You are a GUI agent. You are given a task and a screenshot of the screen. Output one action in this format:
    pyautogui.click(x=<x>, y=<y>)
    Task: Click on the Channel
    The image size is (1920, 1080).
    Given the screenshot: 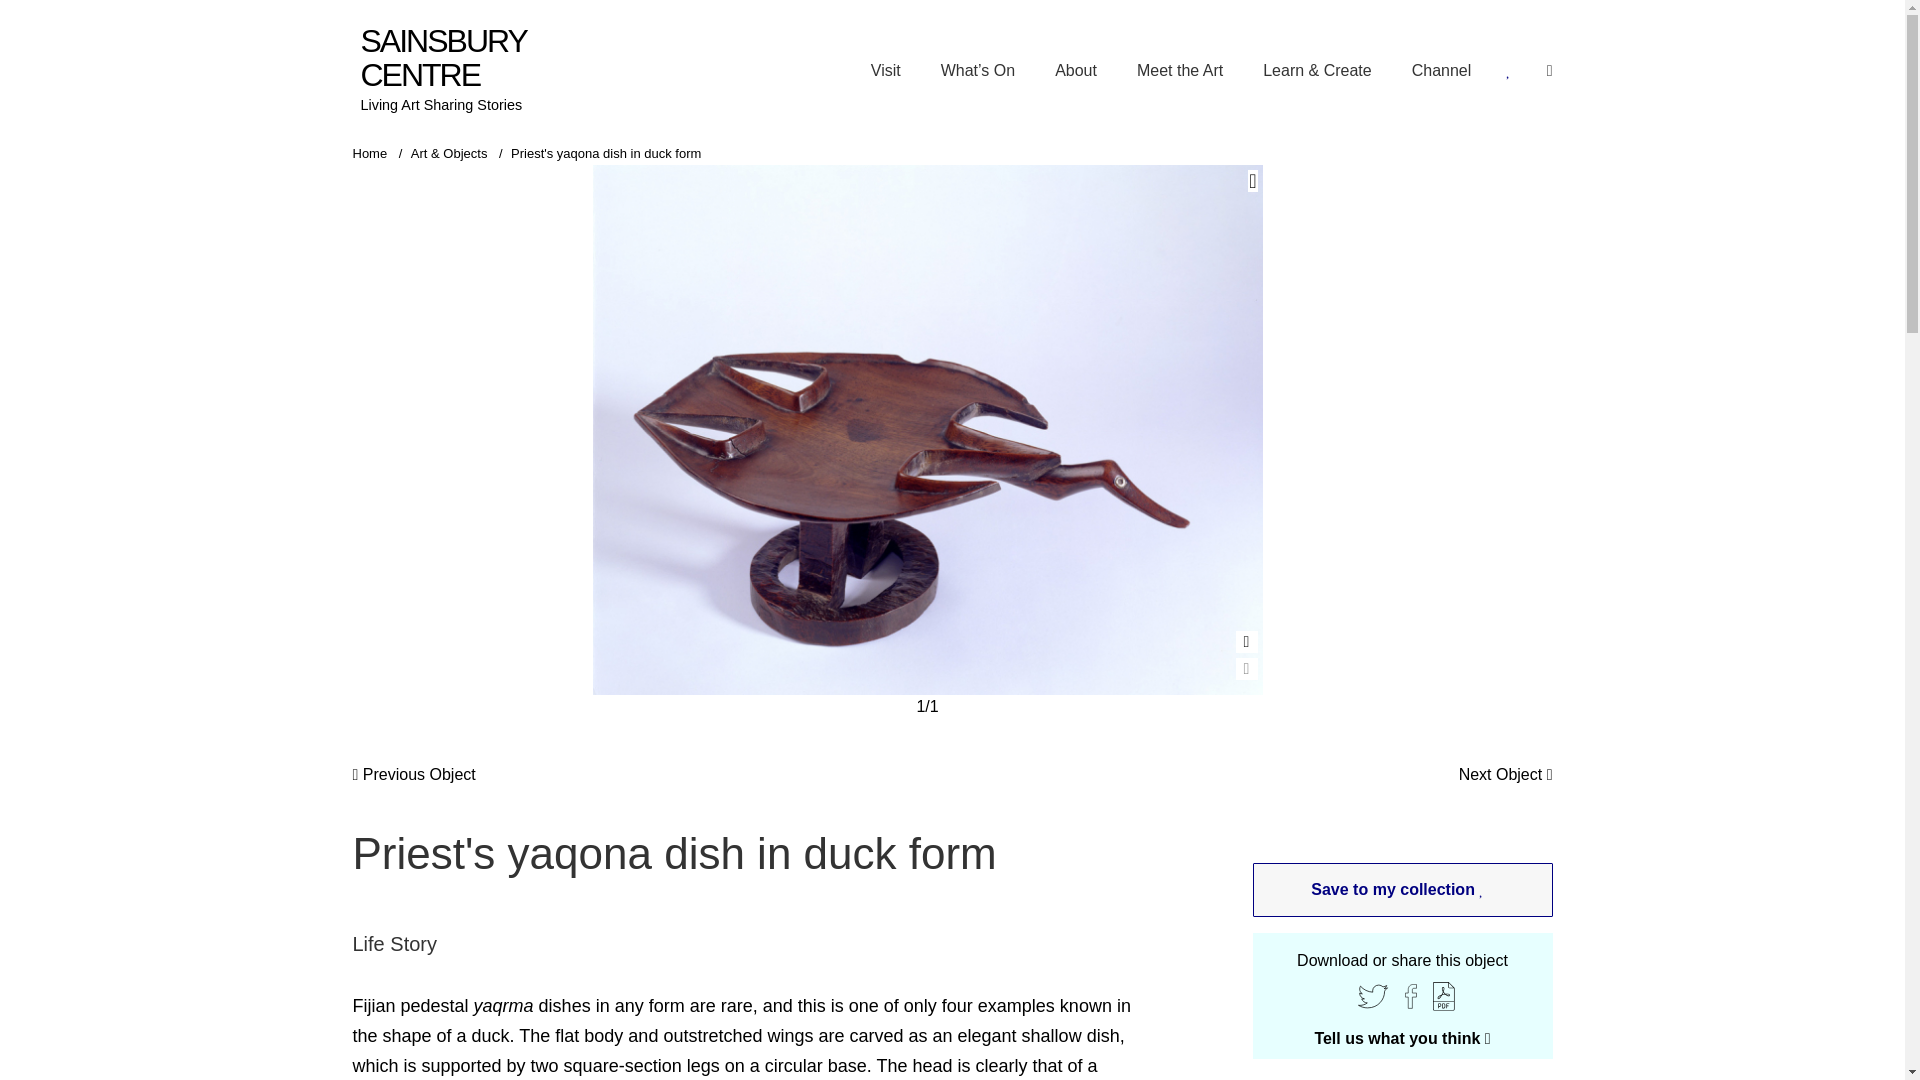 What is the action you would take?
    pyautogui.click(x=1442, y=70)
    